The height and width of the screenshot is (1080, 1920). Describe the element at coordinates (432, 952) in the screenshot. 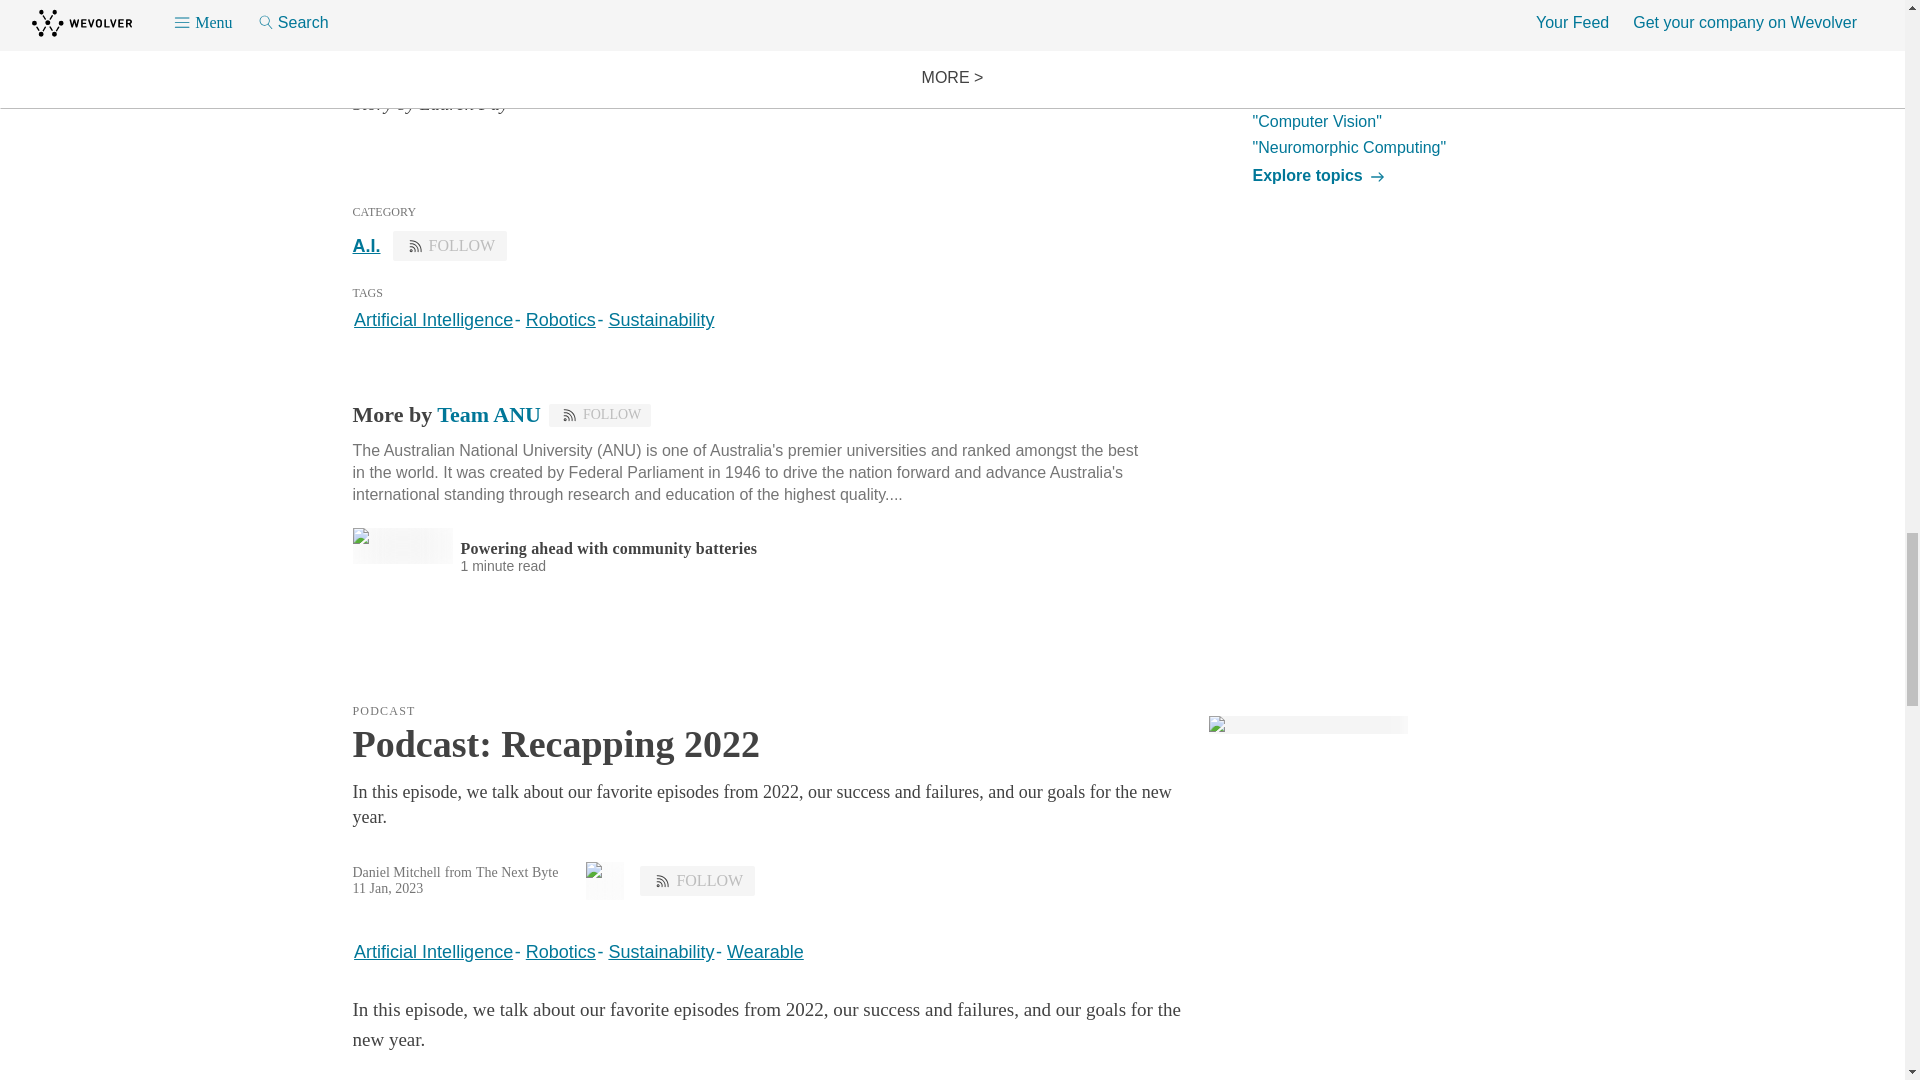

I see `Artificial Intelligence` at that location.